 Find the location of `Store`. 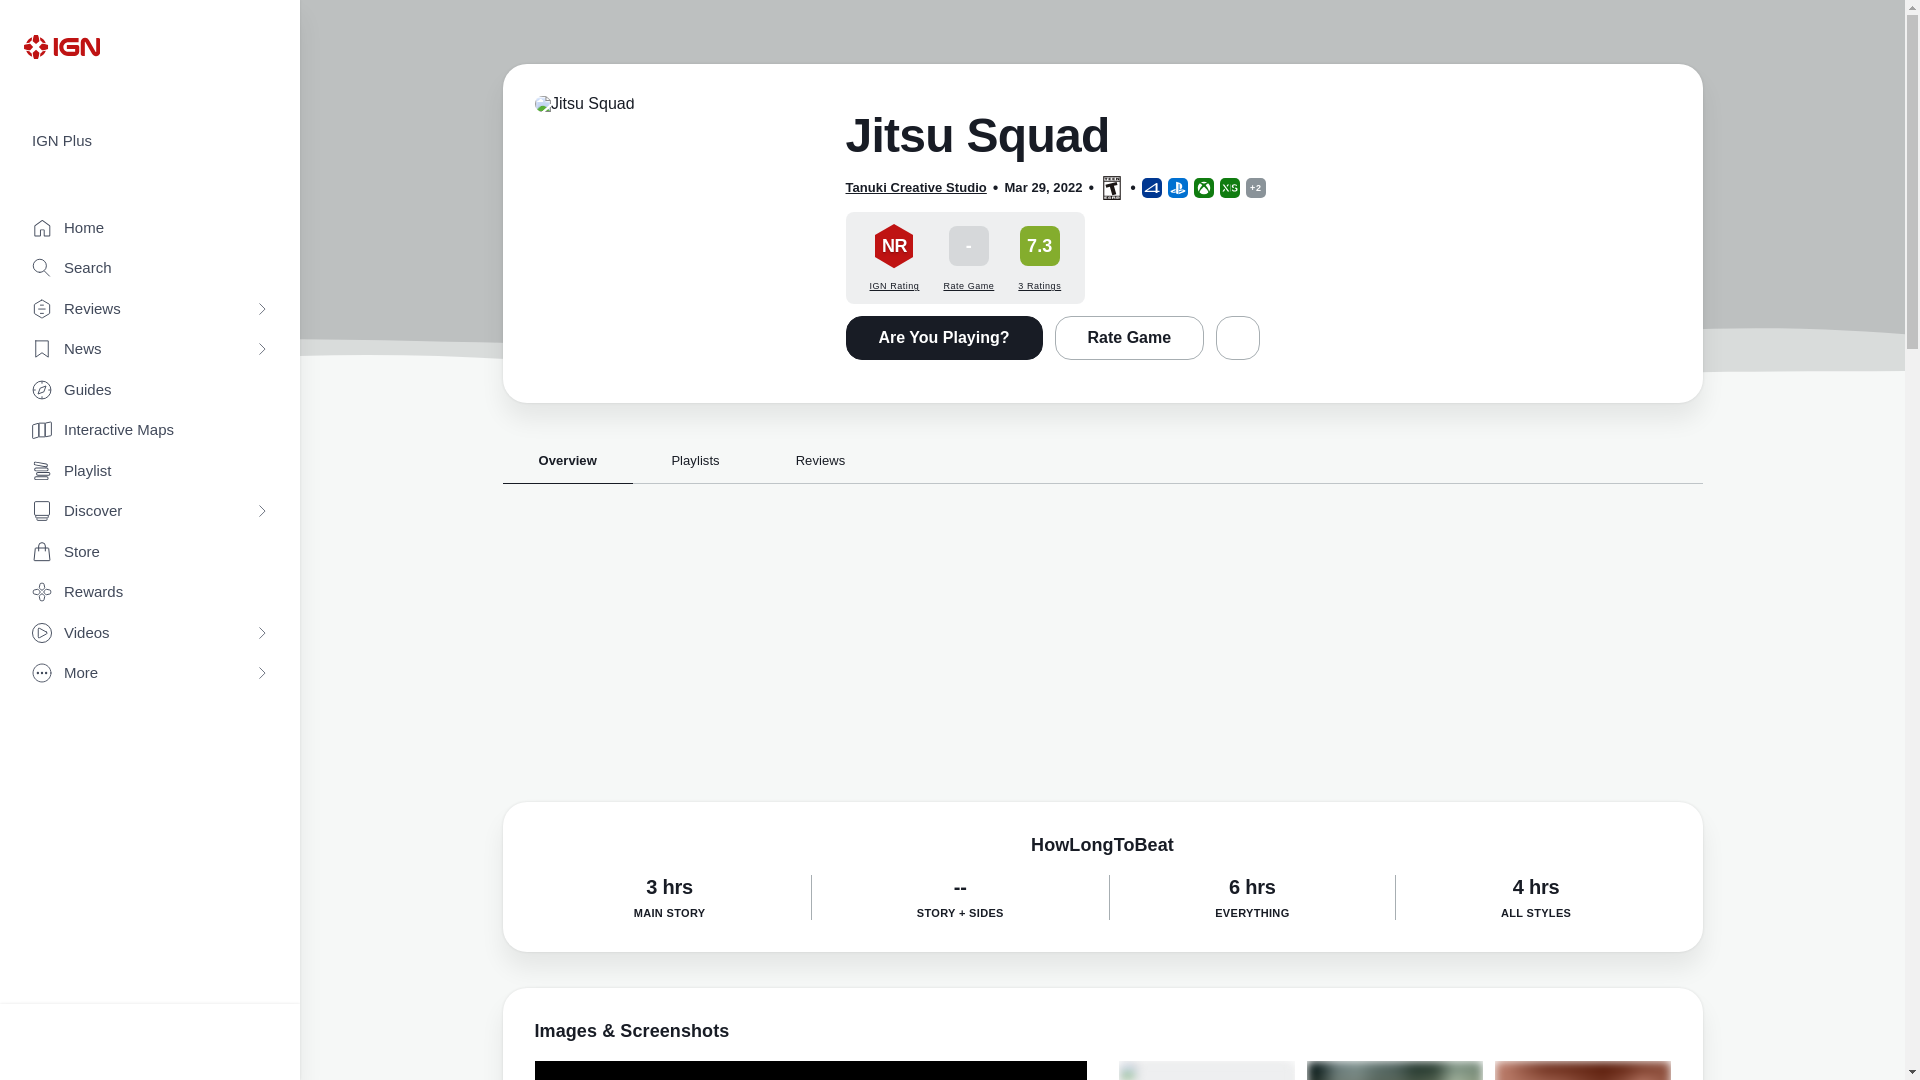

Store is located at coordinates (150, 552).